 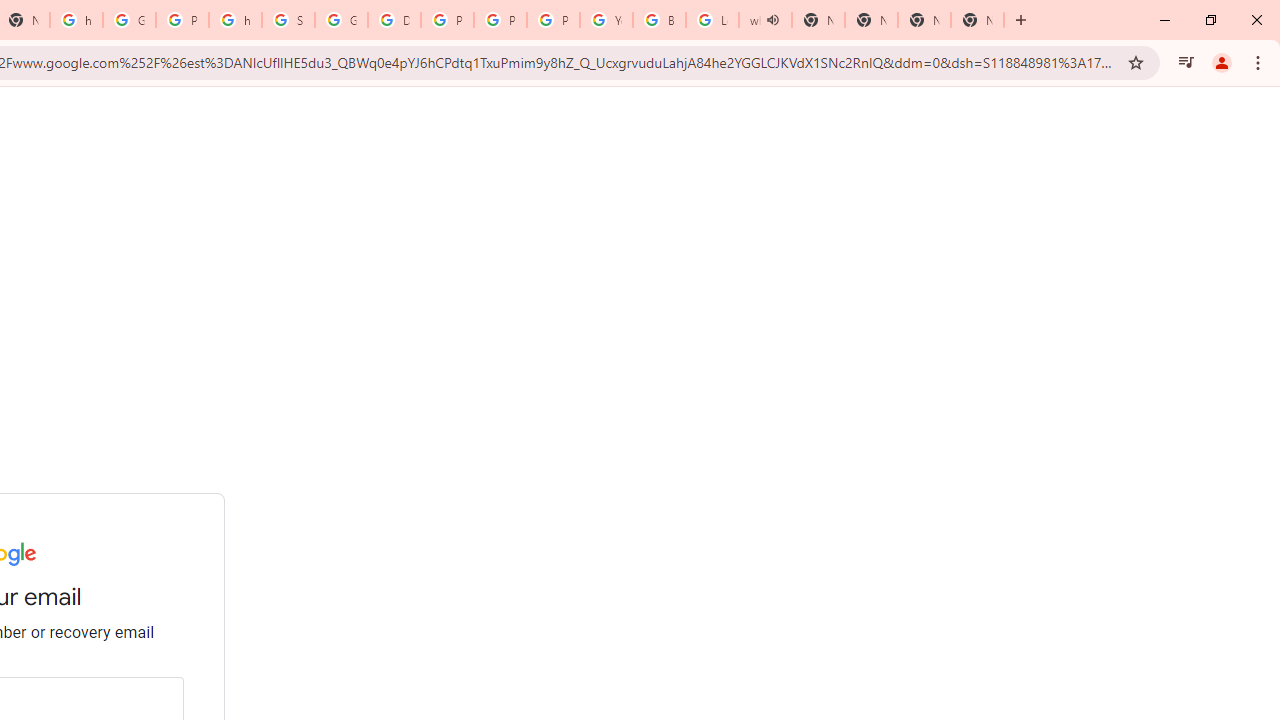 What do you see at coordinates (977, 20) in the screenshot?
I see `New Tab` at bounding box center [977, 20].